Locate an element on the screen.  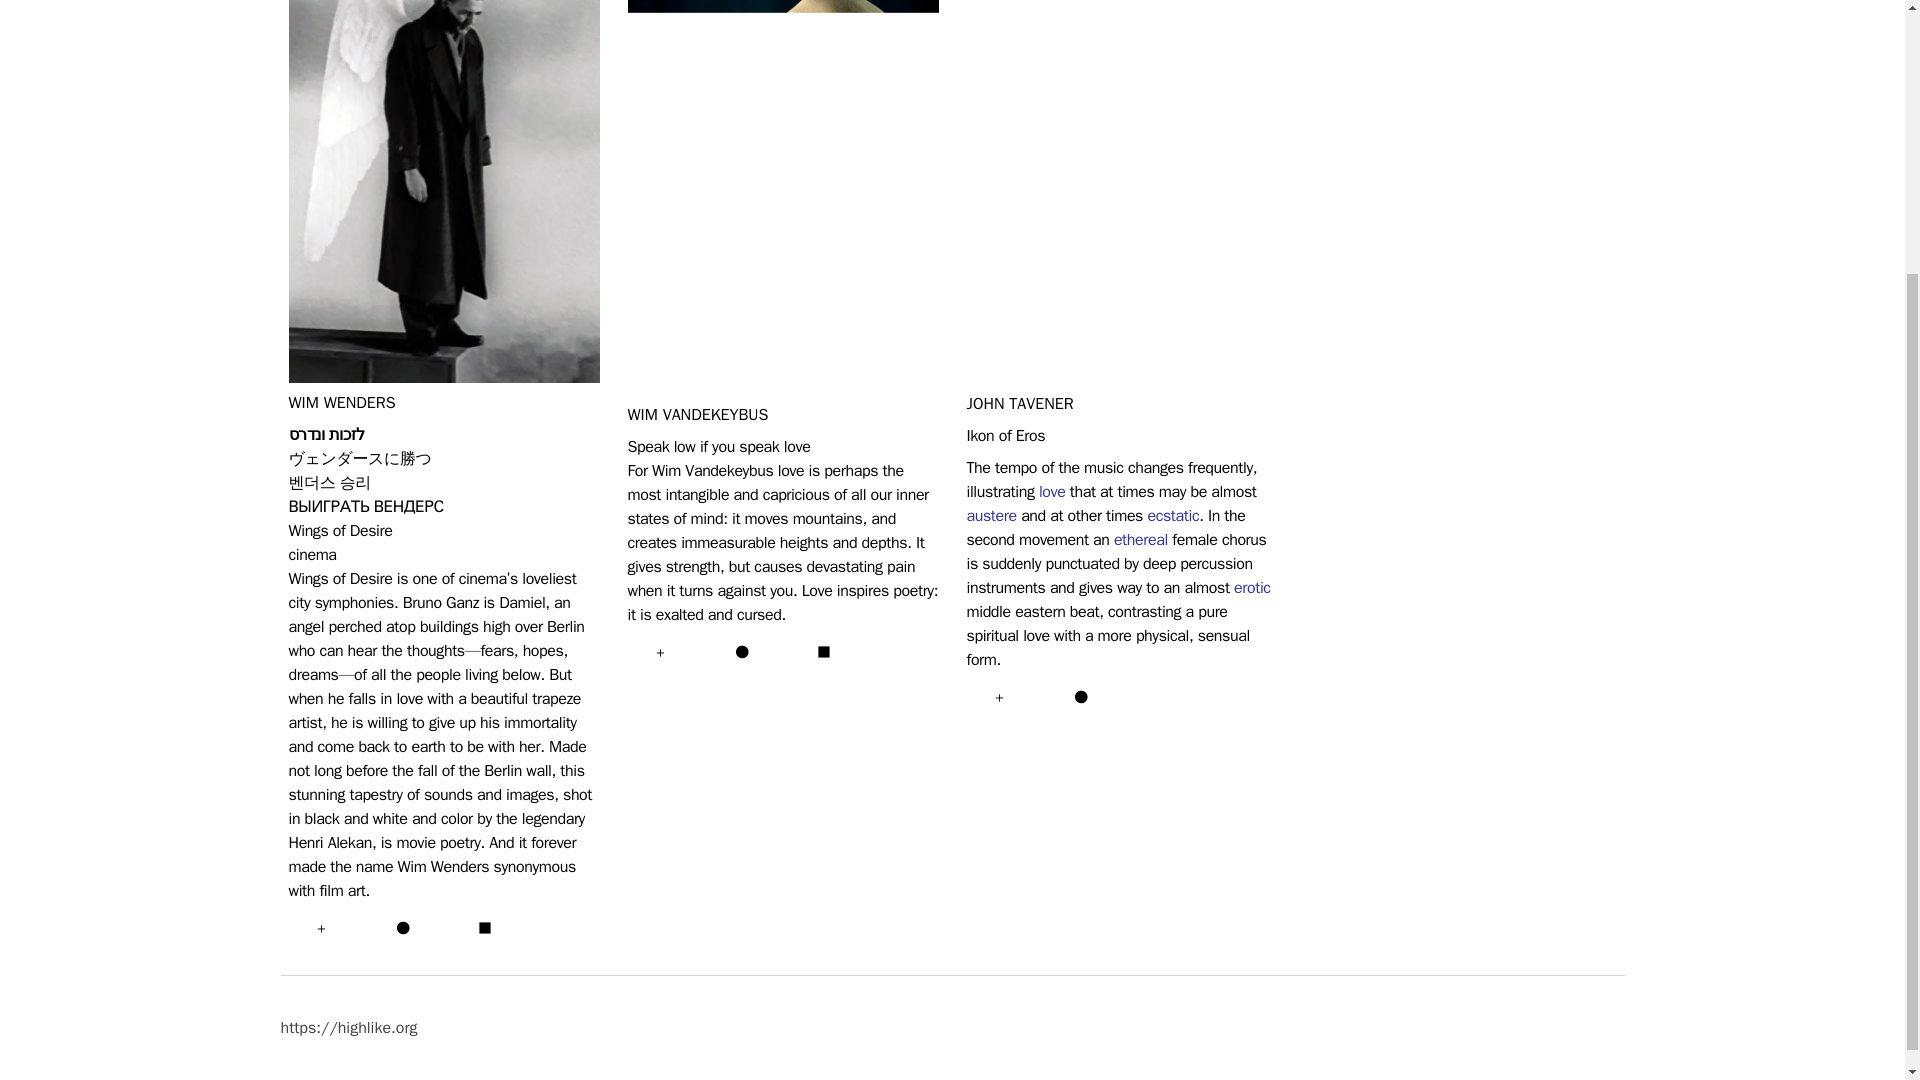
John Tavener is located at coordinates (1019, 404).